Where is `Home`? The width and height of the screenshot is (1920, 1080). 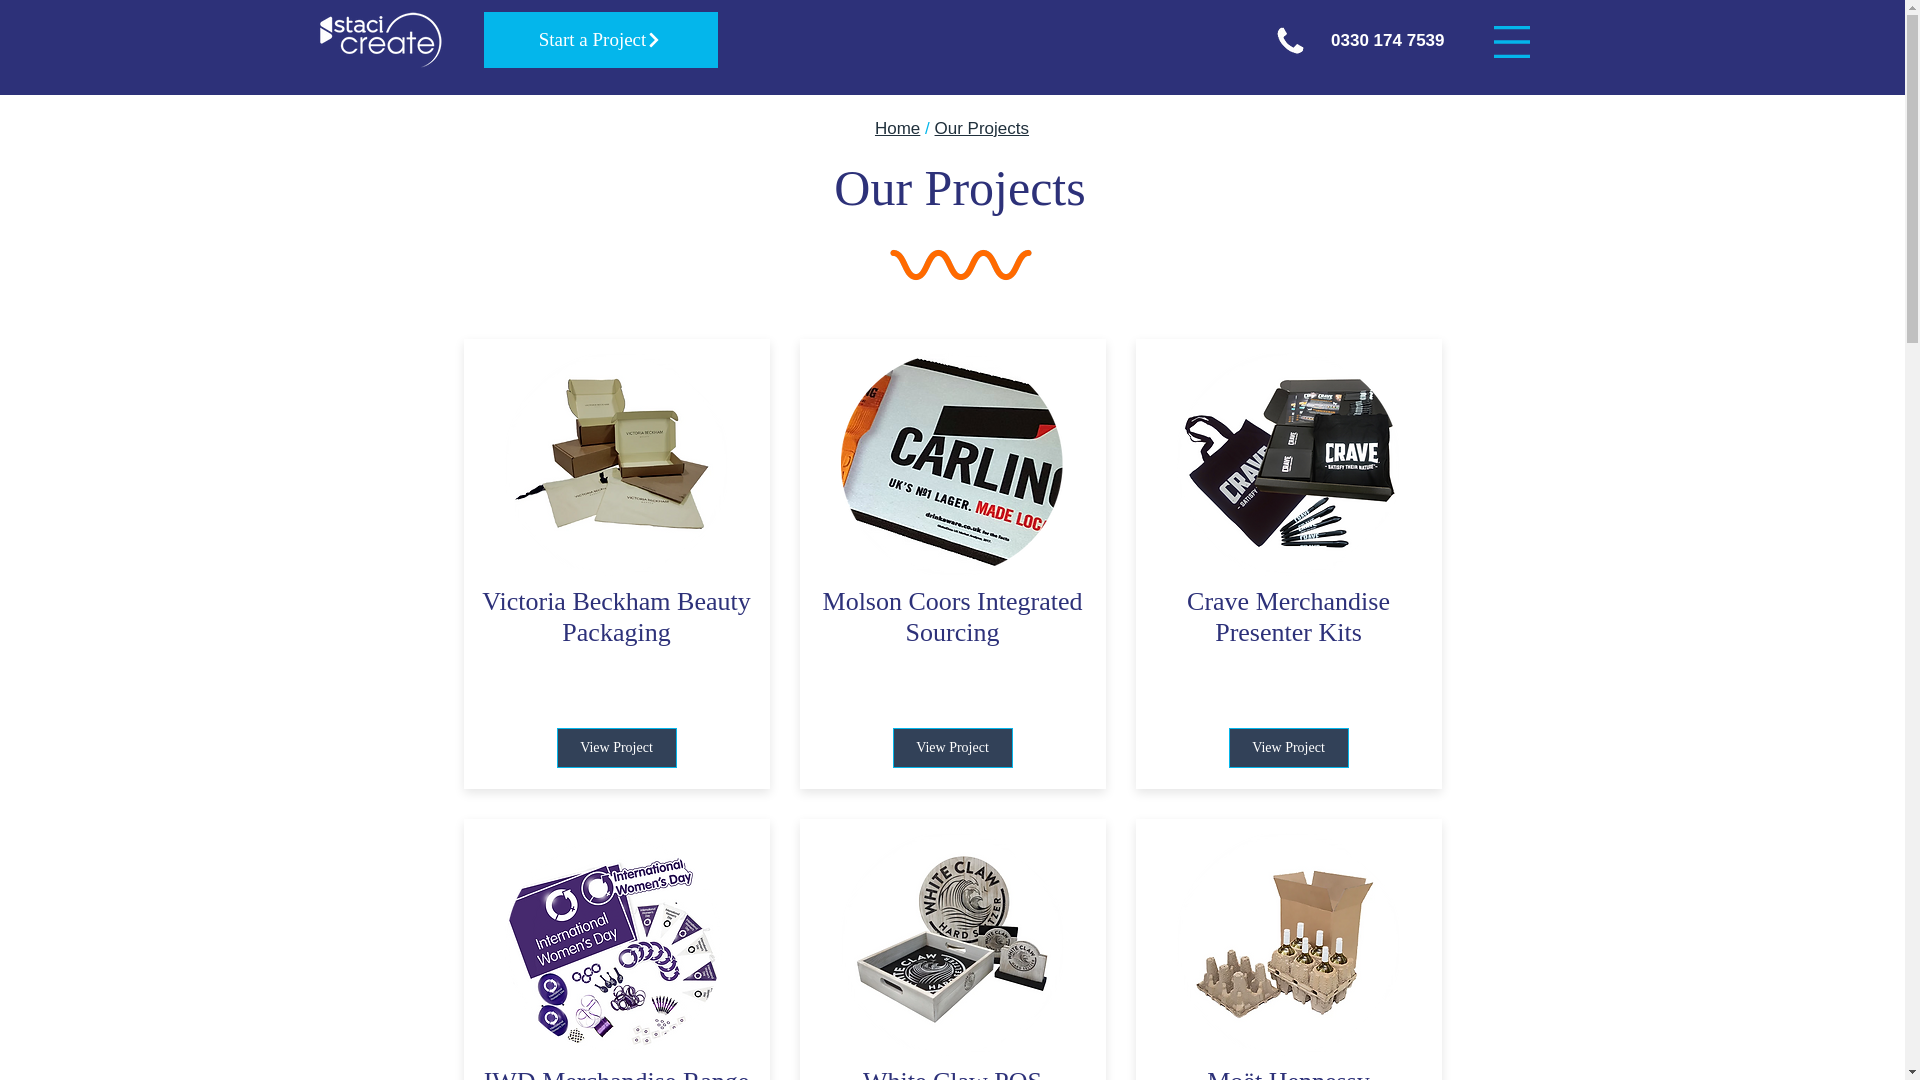
Home is located at coordinates (897, 128).